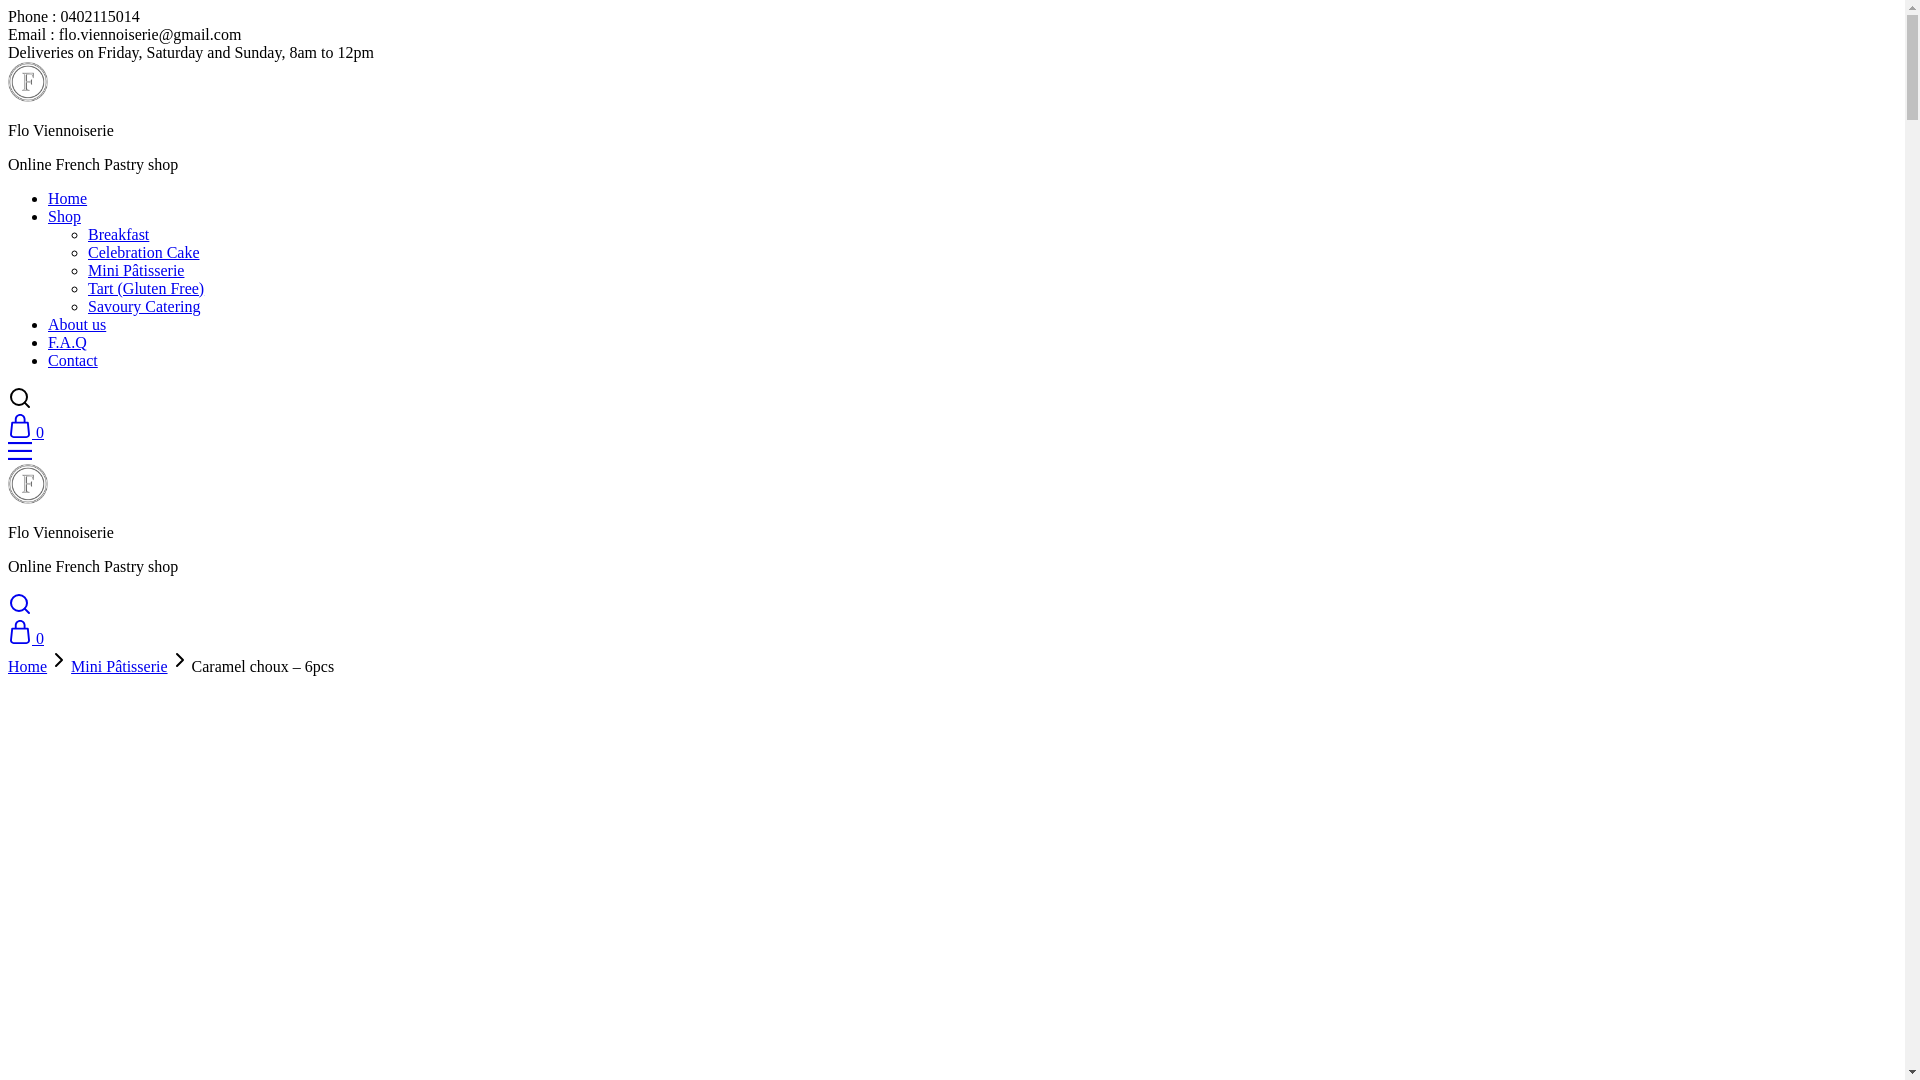  I want to click on Celebration Cake, so click(144, 252).